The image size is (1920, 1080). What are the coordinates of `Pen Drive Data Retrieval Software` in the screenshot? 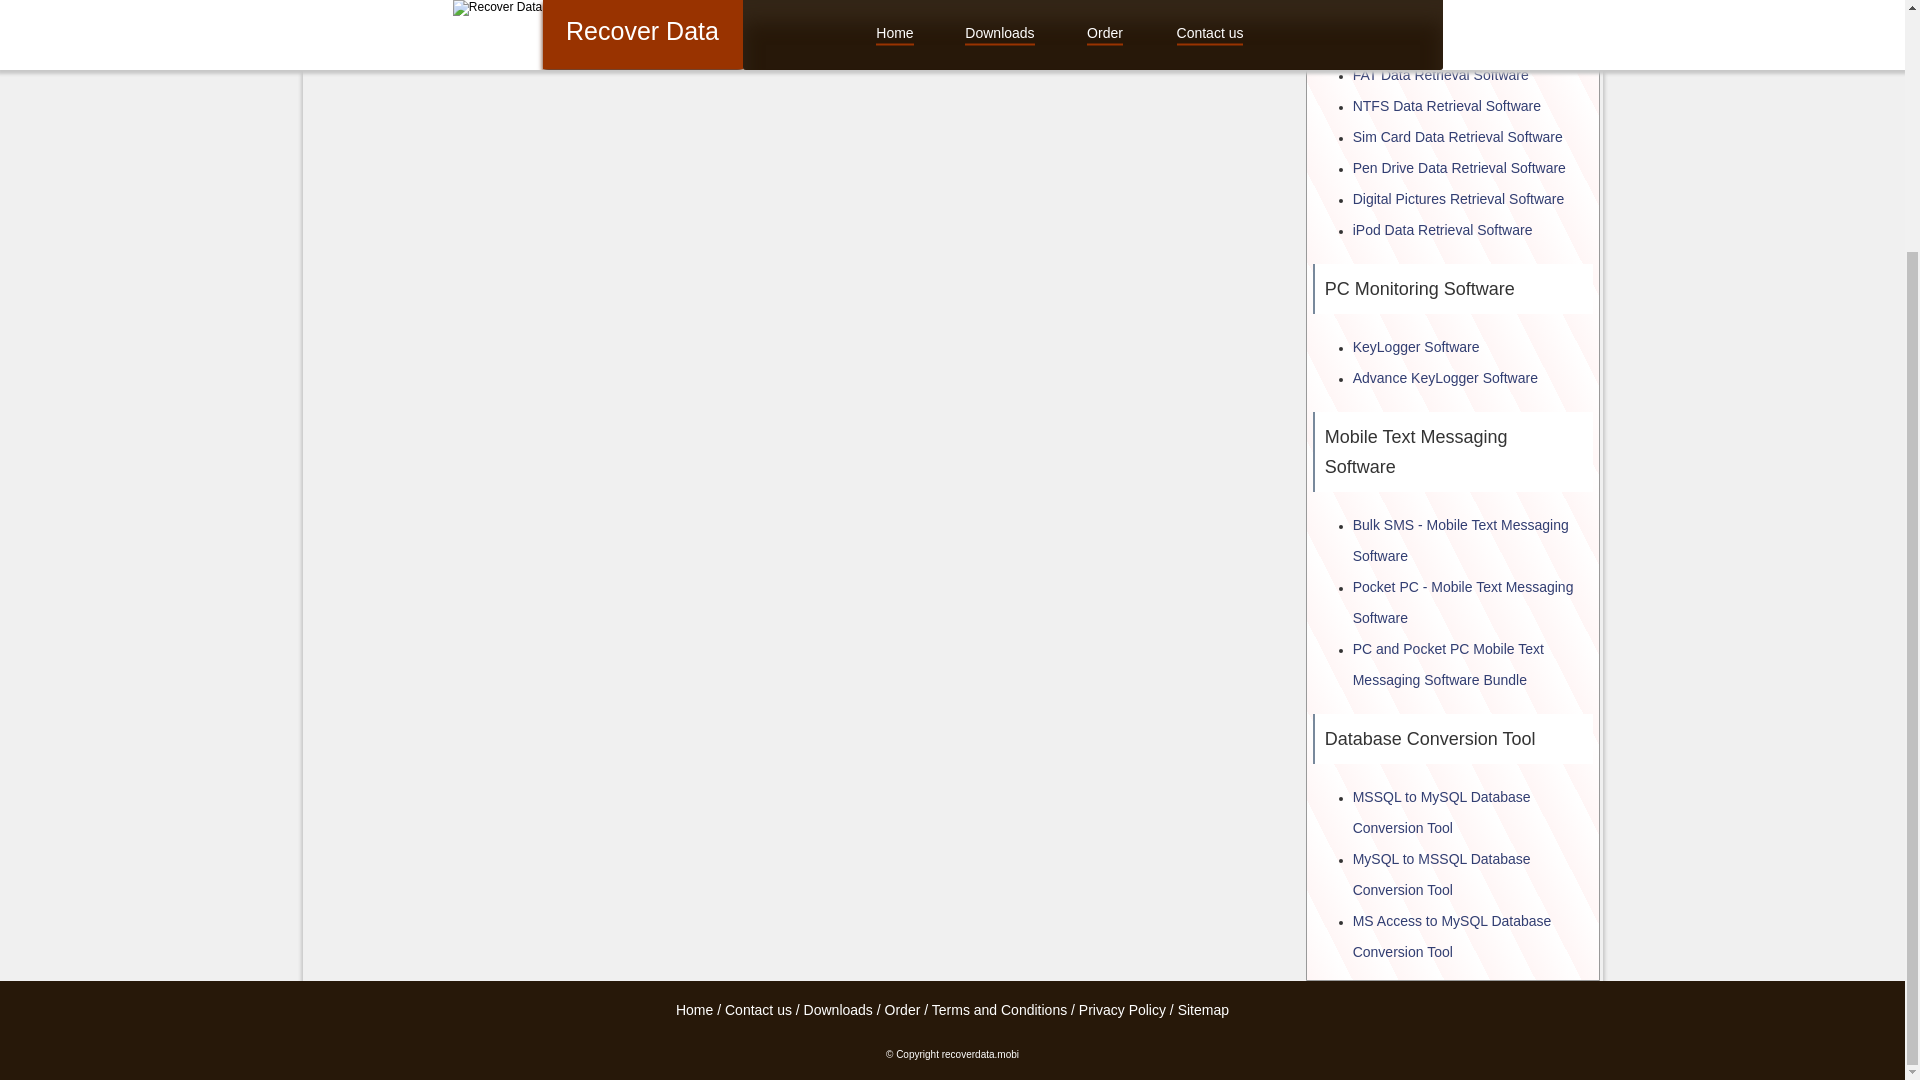 It's located at (1460, 168).